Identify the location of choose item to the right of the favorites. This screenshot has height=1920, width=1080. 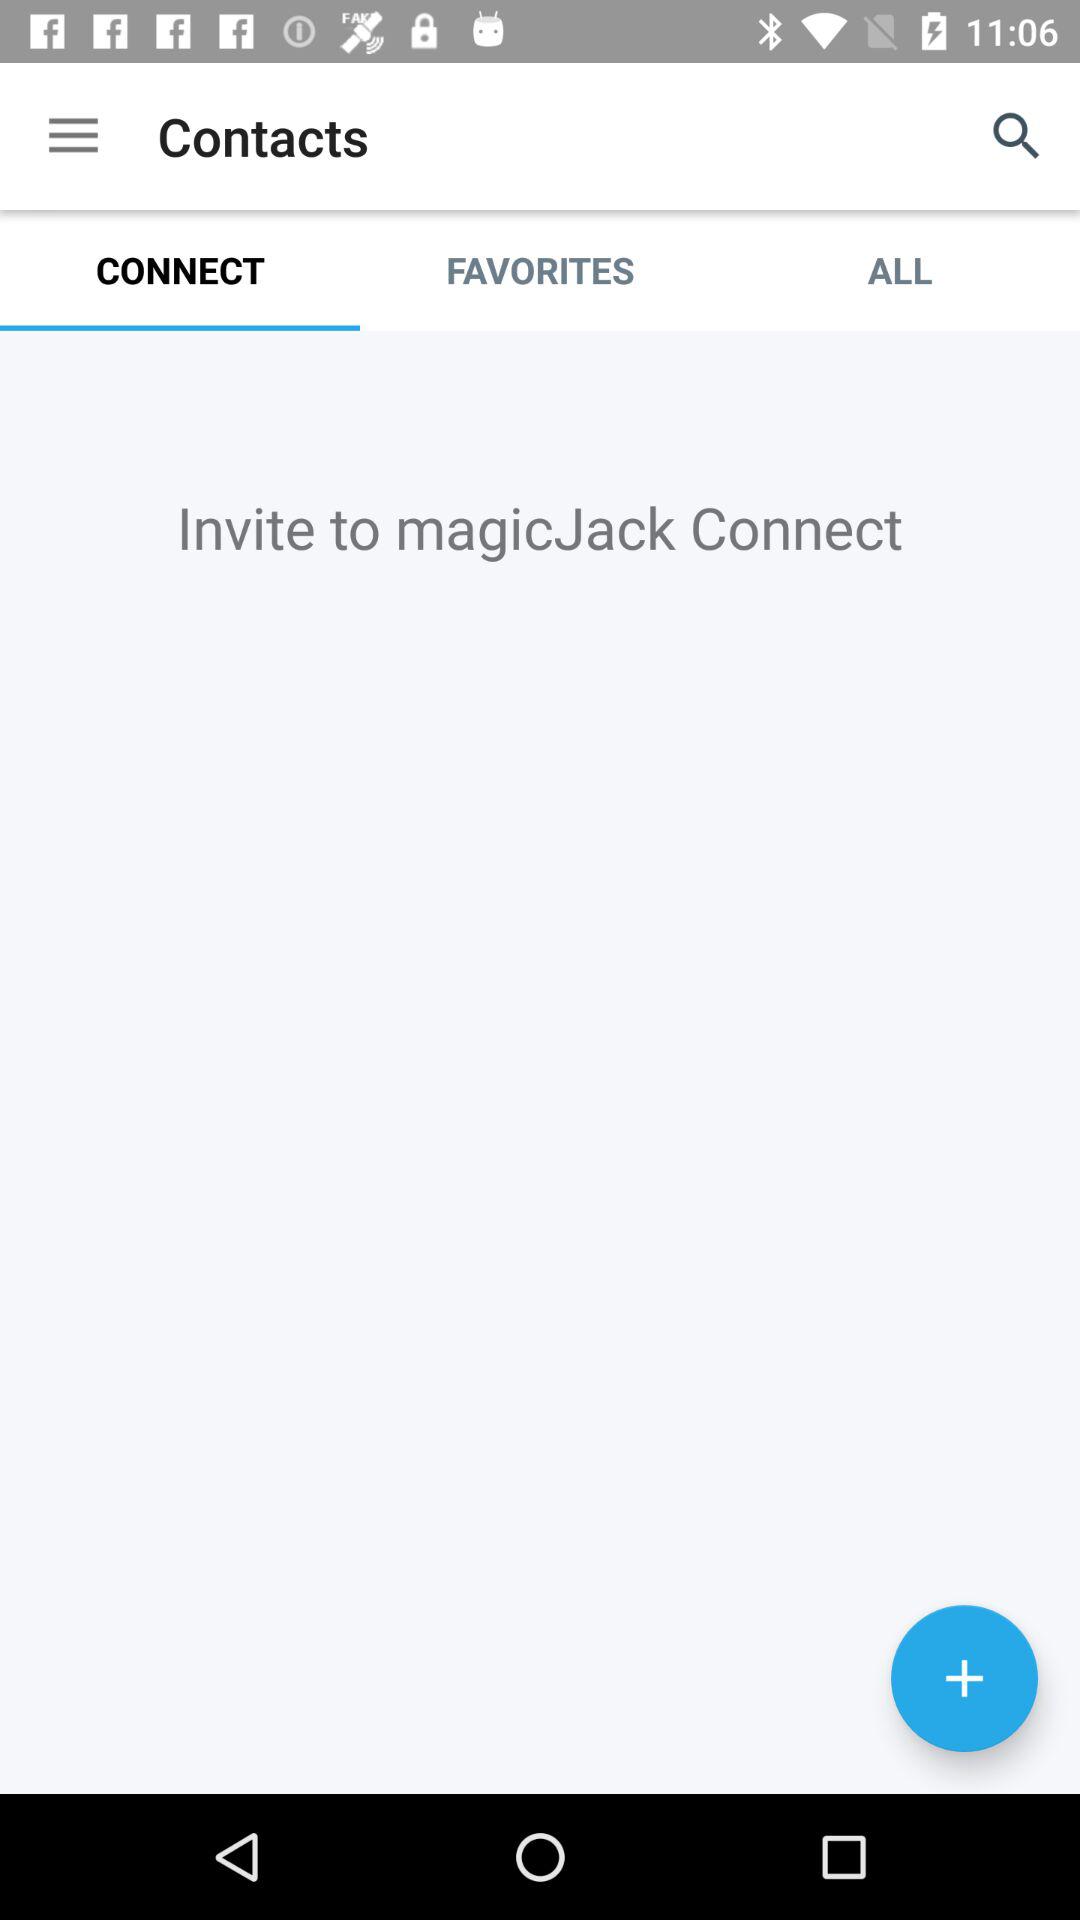
(900, 270).